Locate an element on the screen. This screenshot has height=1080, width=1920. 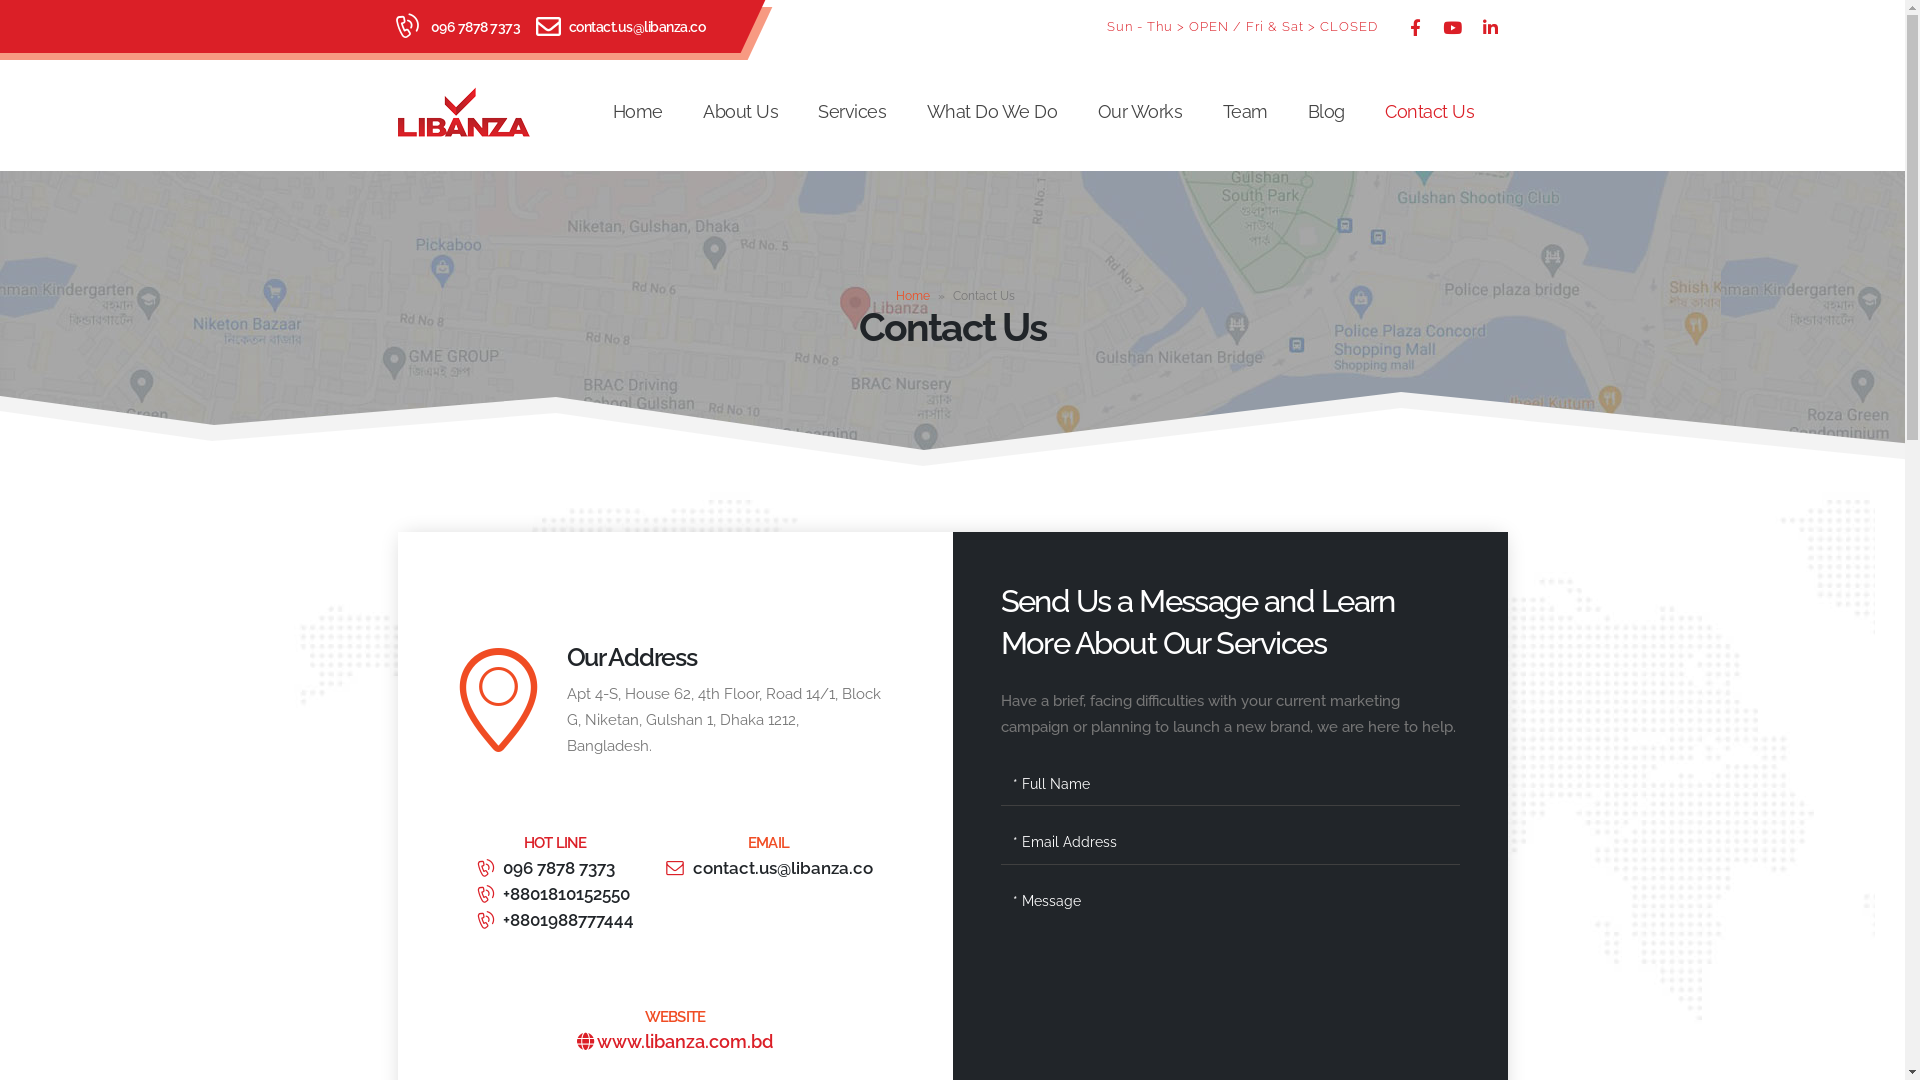
096 7878 7373 is located at coordinates (475, 27).